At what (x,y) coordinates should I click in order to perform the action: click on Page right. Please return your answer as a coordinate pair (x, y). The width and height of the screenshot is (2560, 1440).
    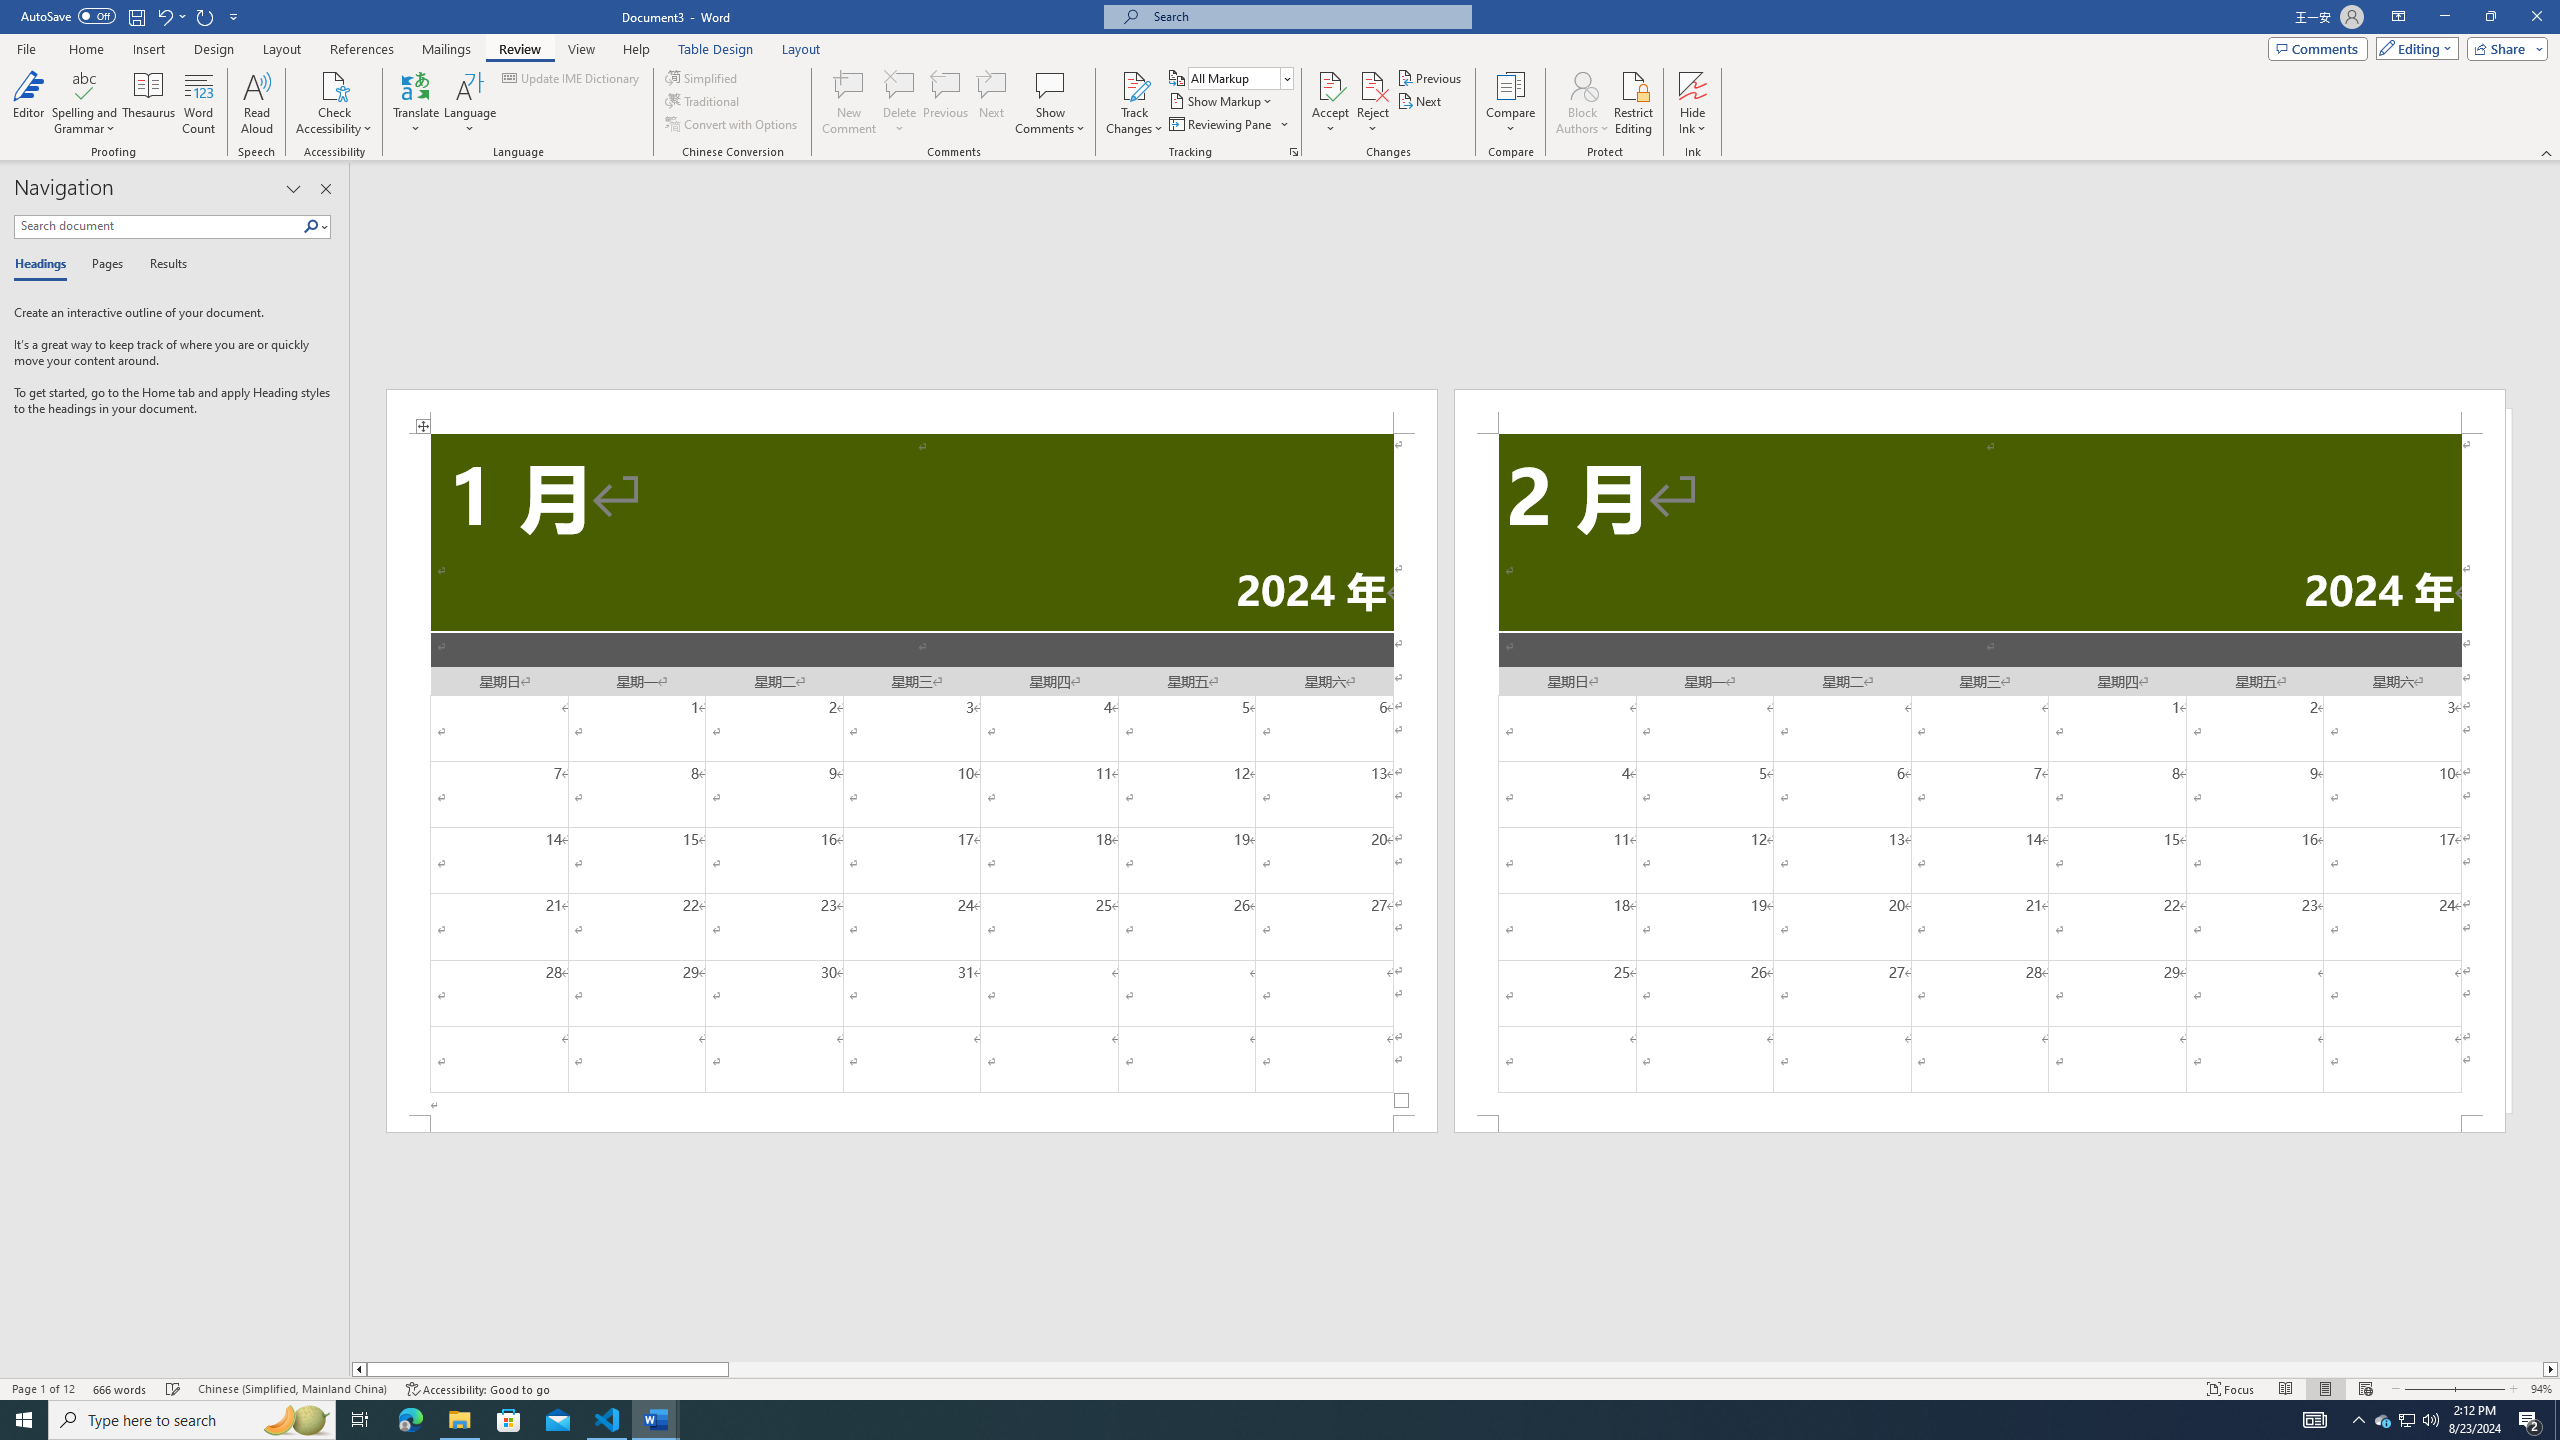
    Looking at the image, I should click on (1636, 1369).